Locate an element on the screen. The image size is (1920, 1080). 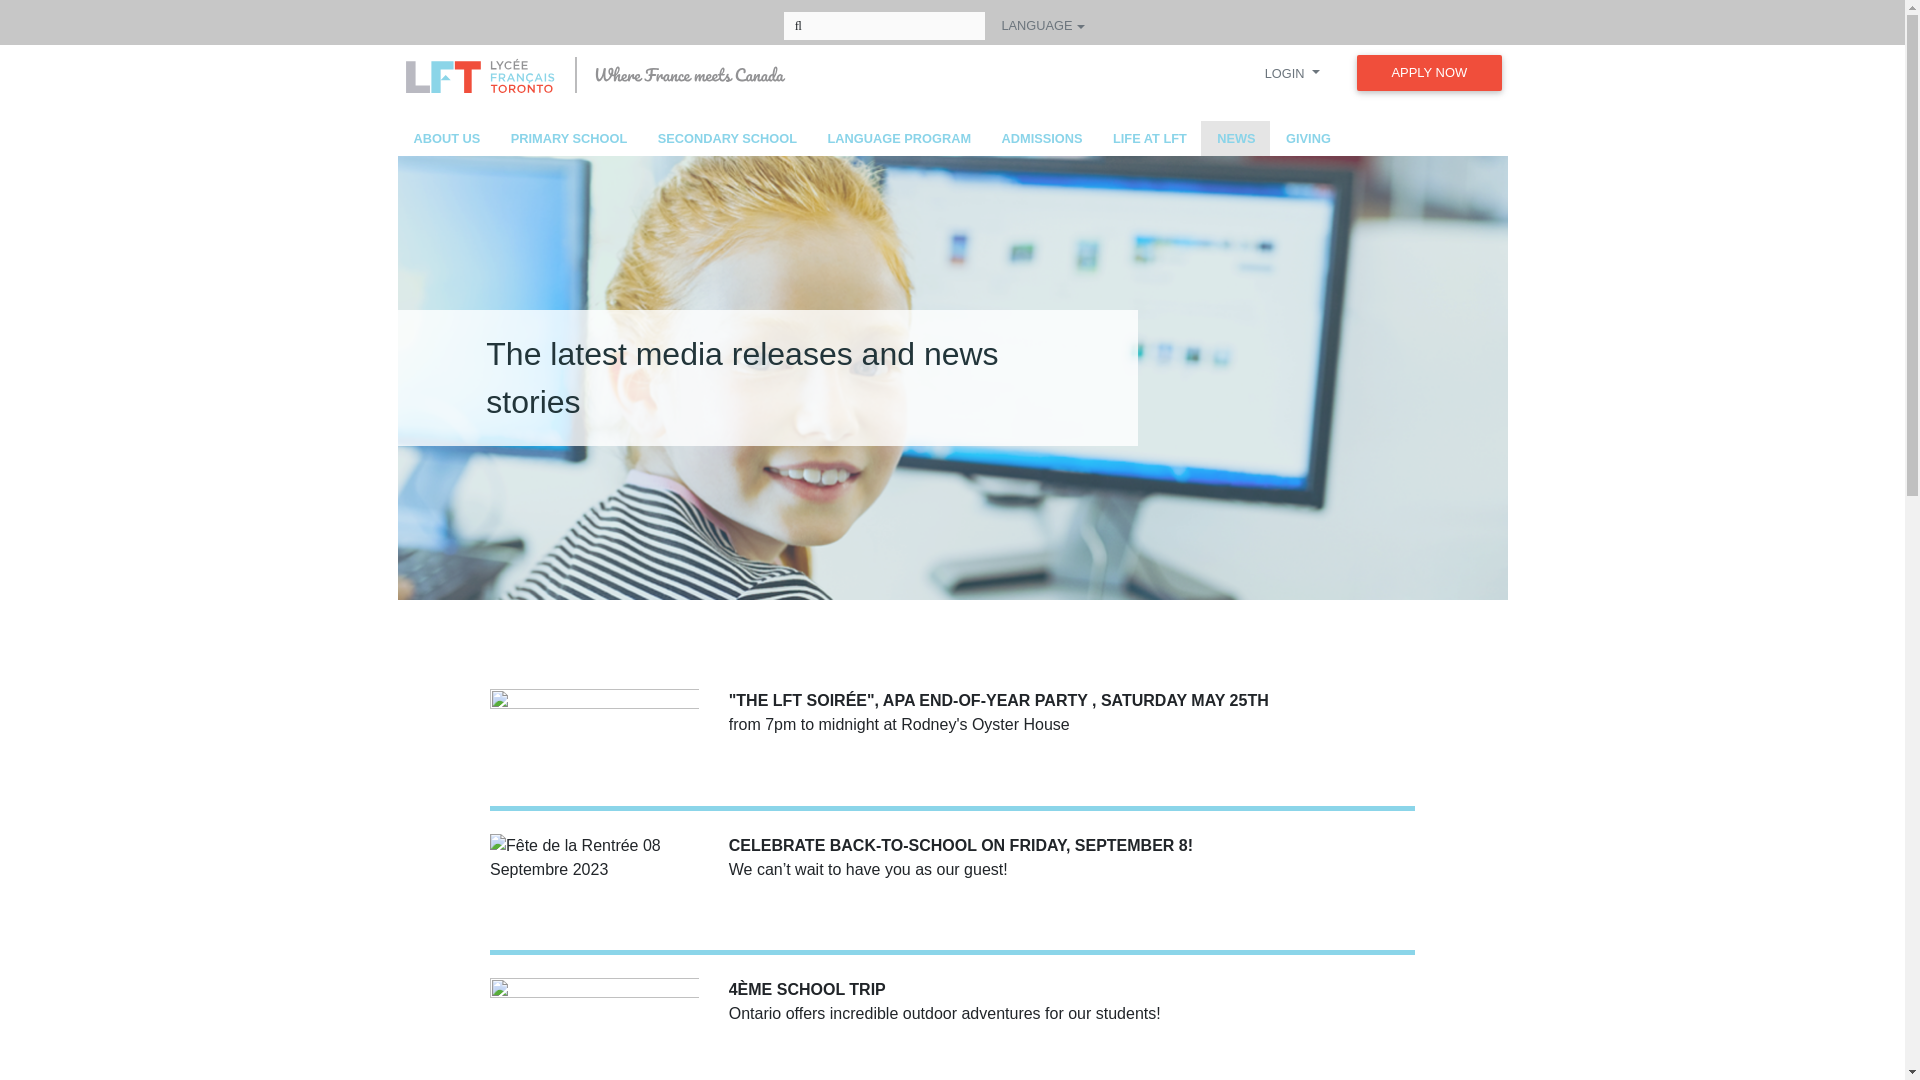
LOGIN is located at coordinates (1292, 72).